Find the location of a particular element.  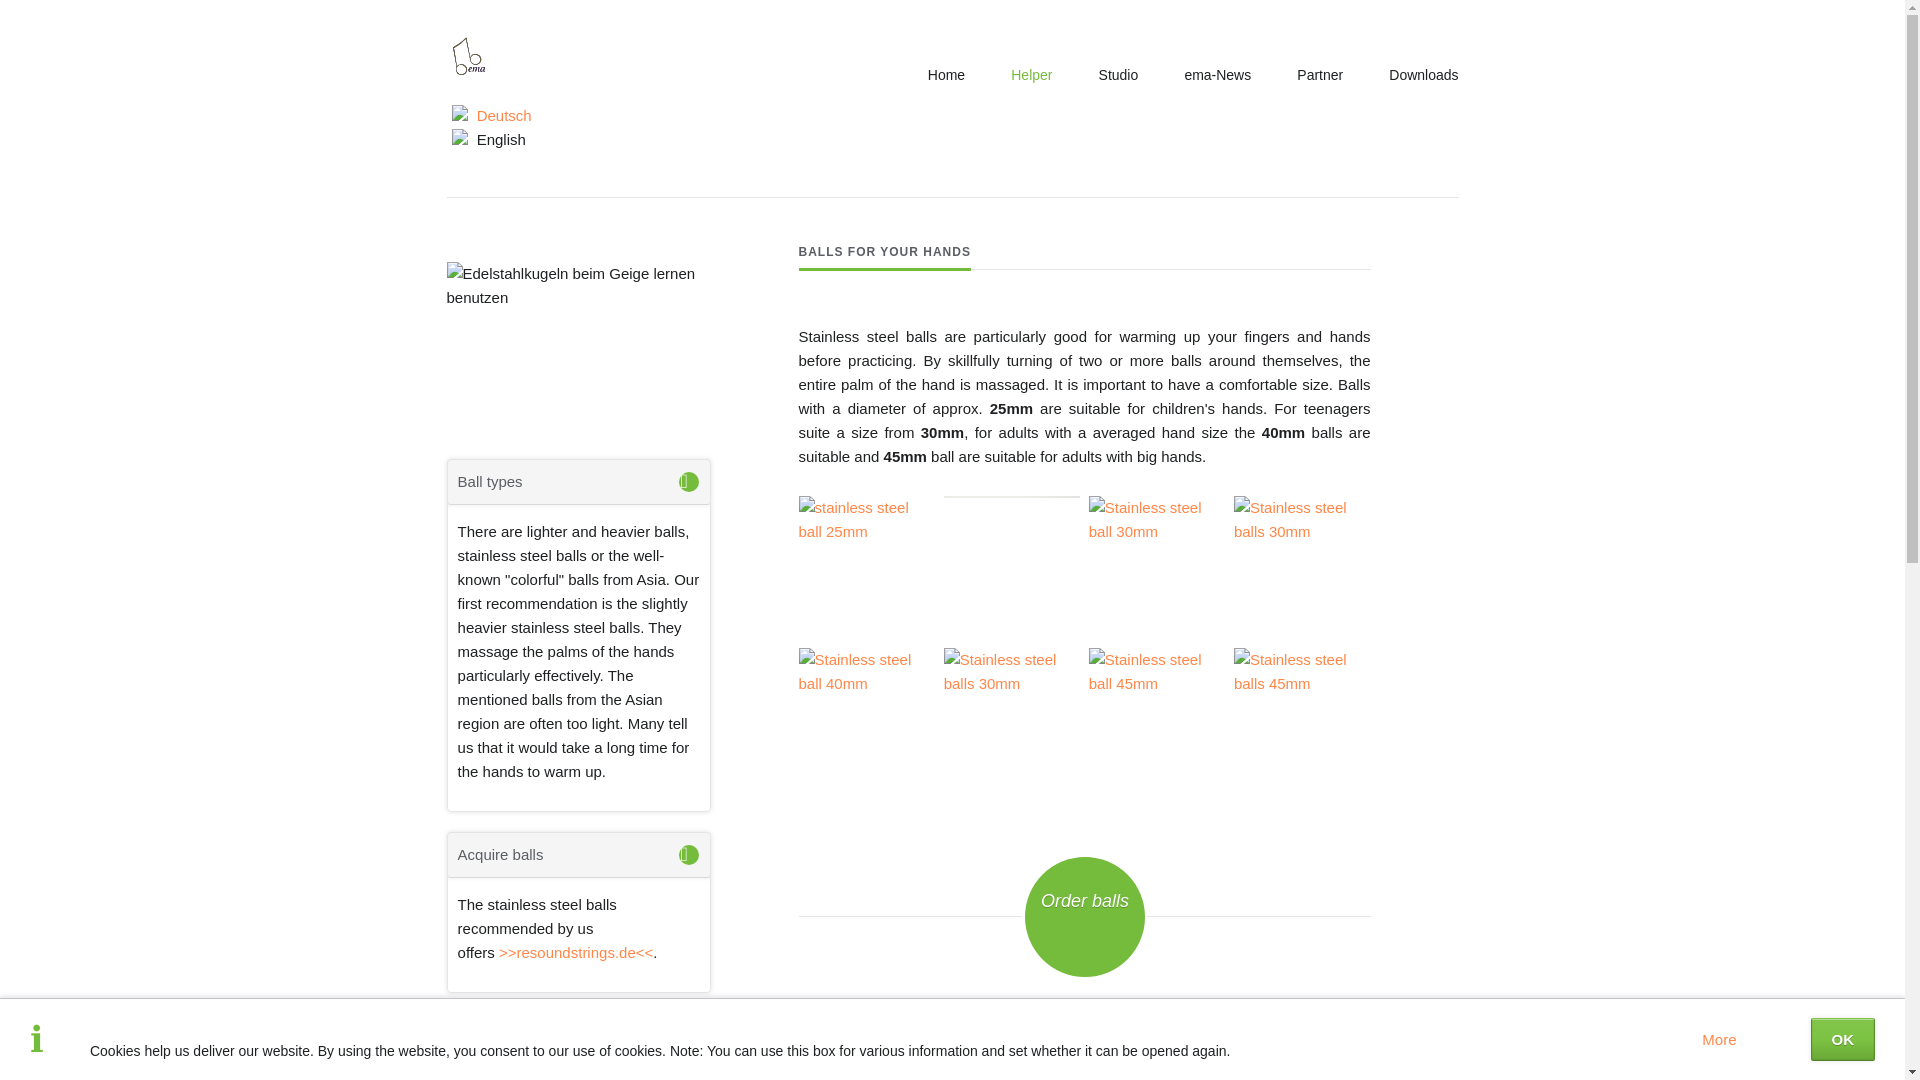

Home is located at coordinates (946, 74).